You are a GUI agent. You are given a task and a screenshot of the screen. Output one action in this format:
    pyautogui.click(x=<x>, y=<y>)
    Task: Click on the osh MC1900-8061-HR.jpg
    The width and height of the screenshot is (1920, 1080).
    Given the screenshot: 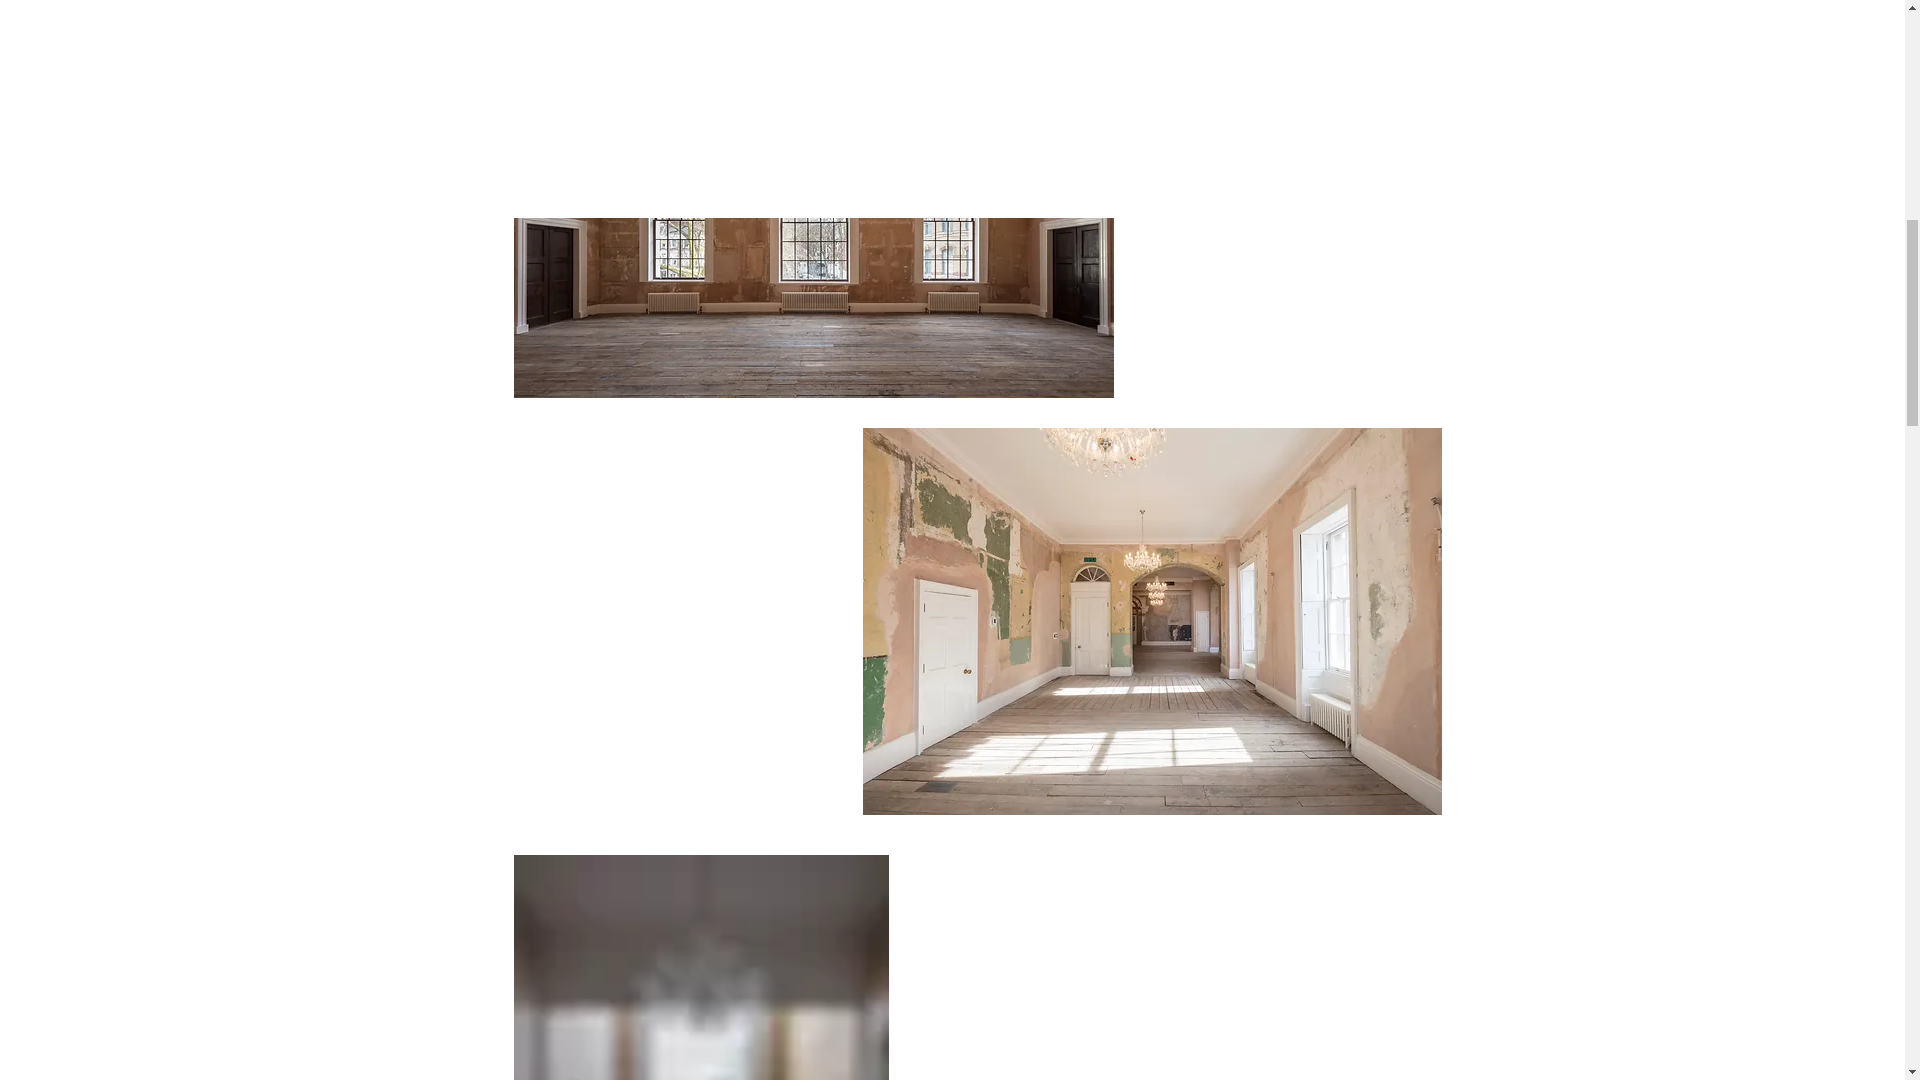 What is the action you would take?
    pyautogui.click(x=1152, y=621)
    